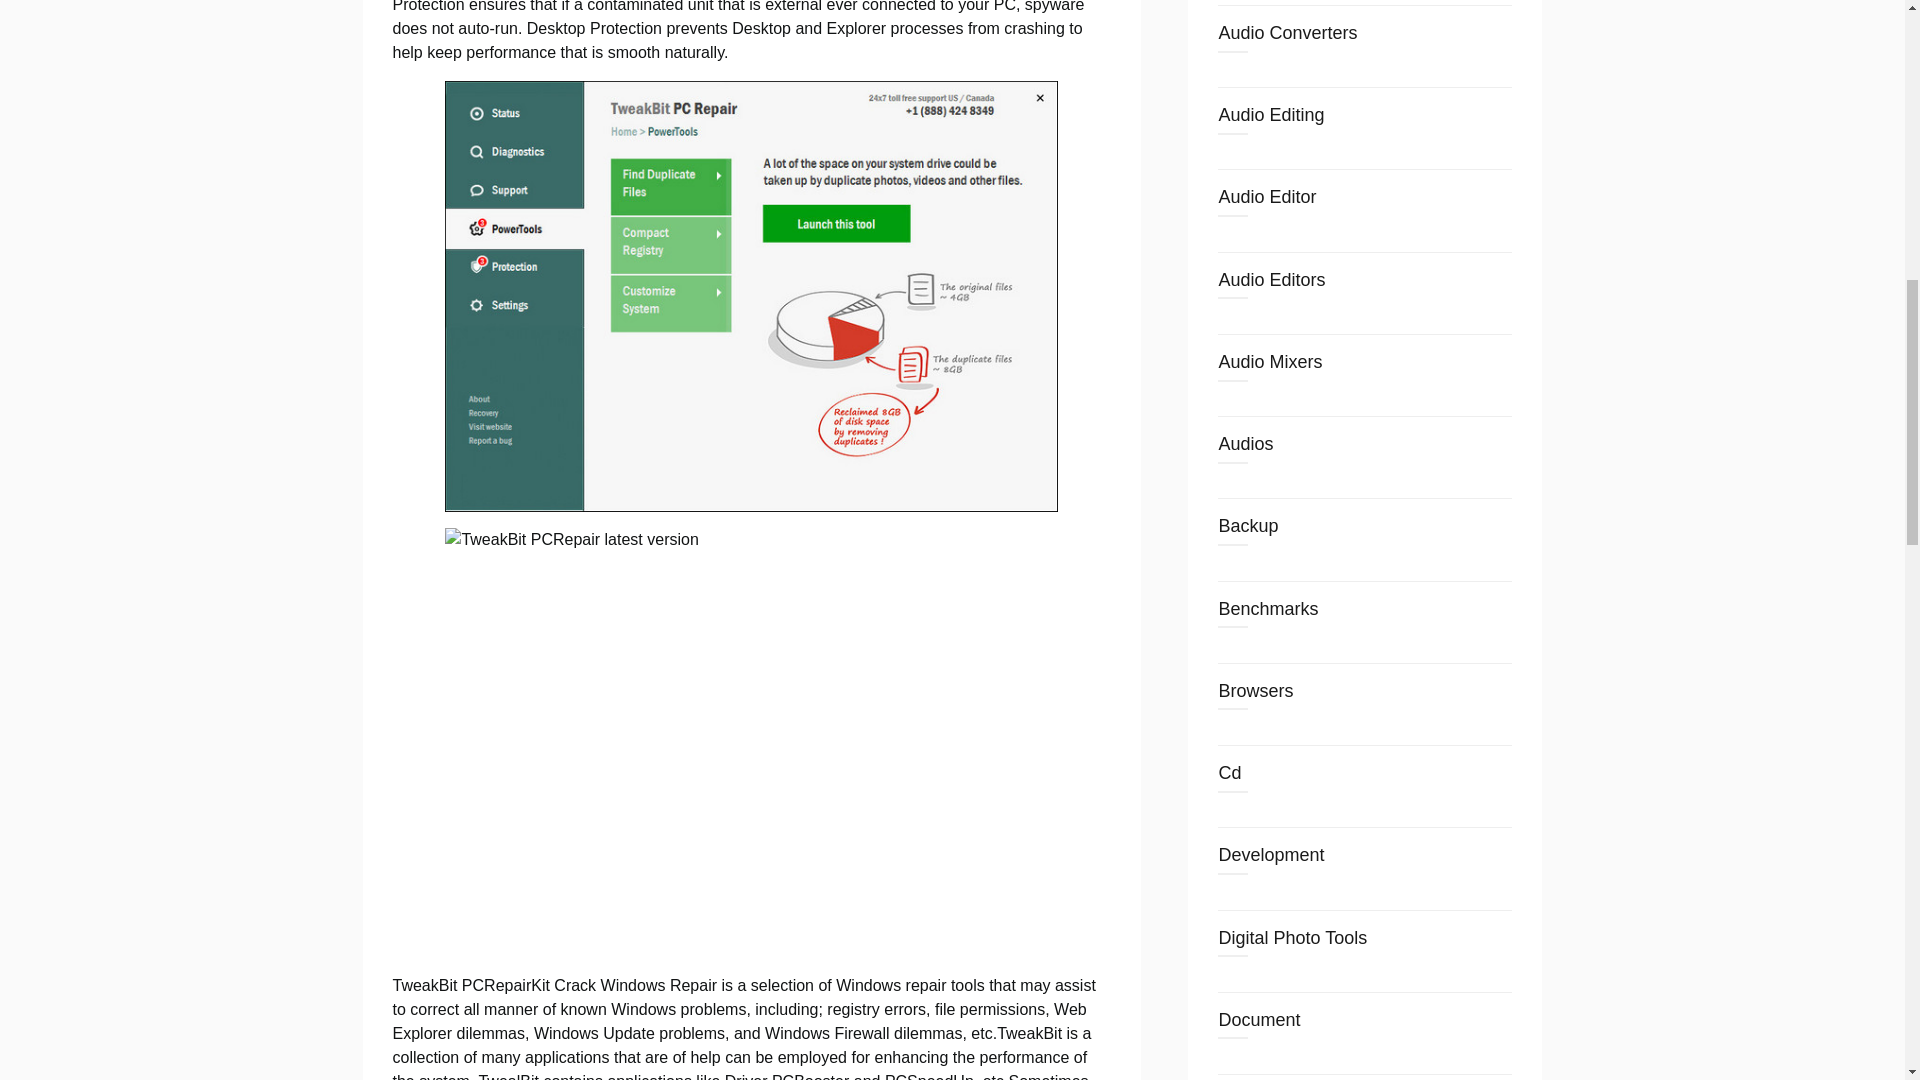 This screenshot has height=1080, width=1920. Describe the element at coordinates (1254, 690) in the screenshot. I see `Browsers` at that location.